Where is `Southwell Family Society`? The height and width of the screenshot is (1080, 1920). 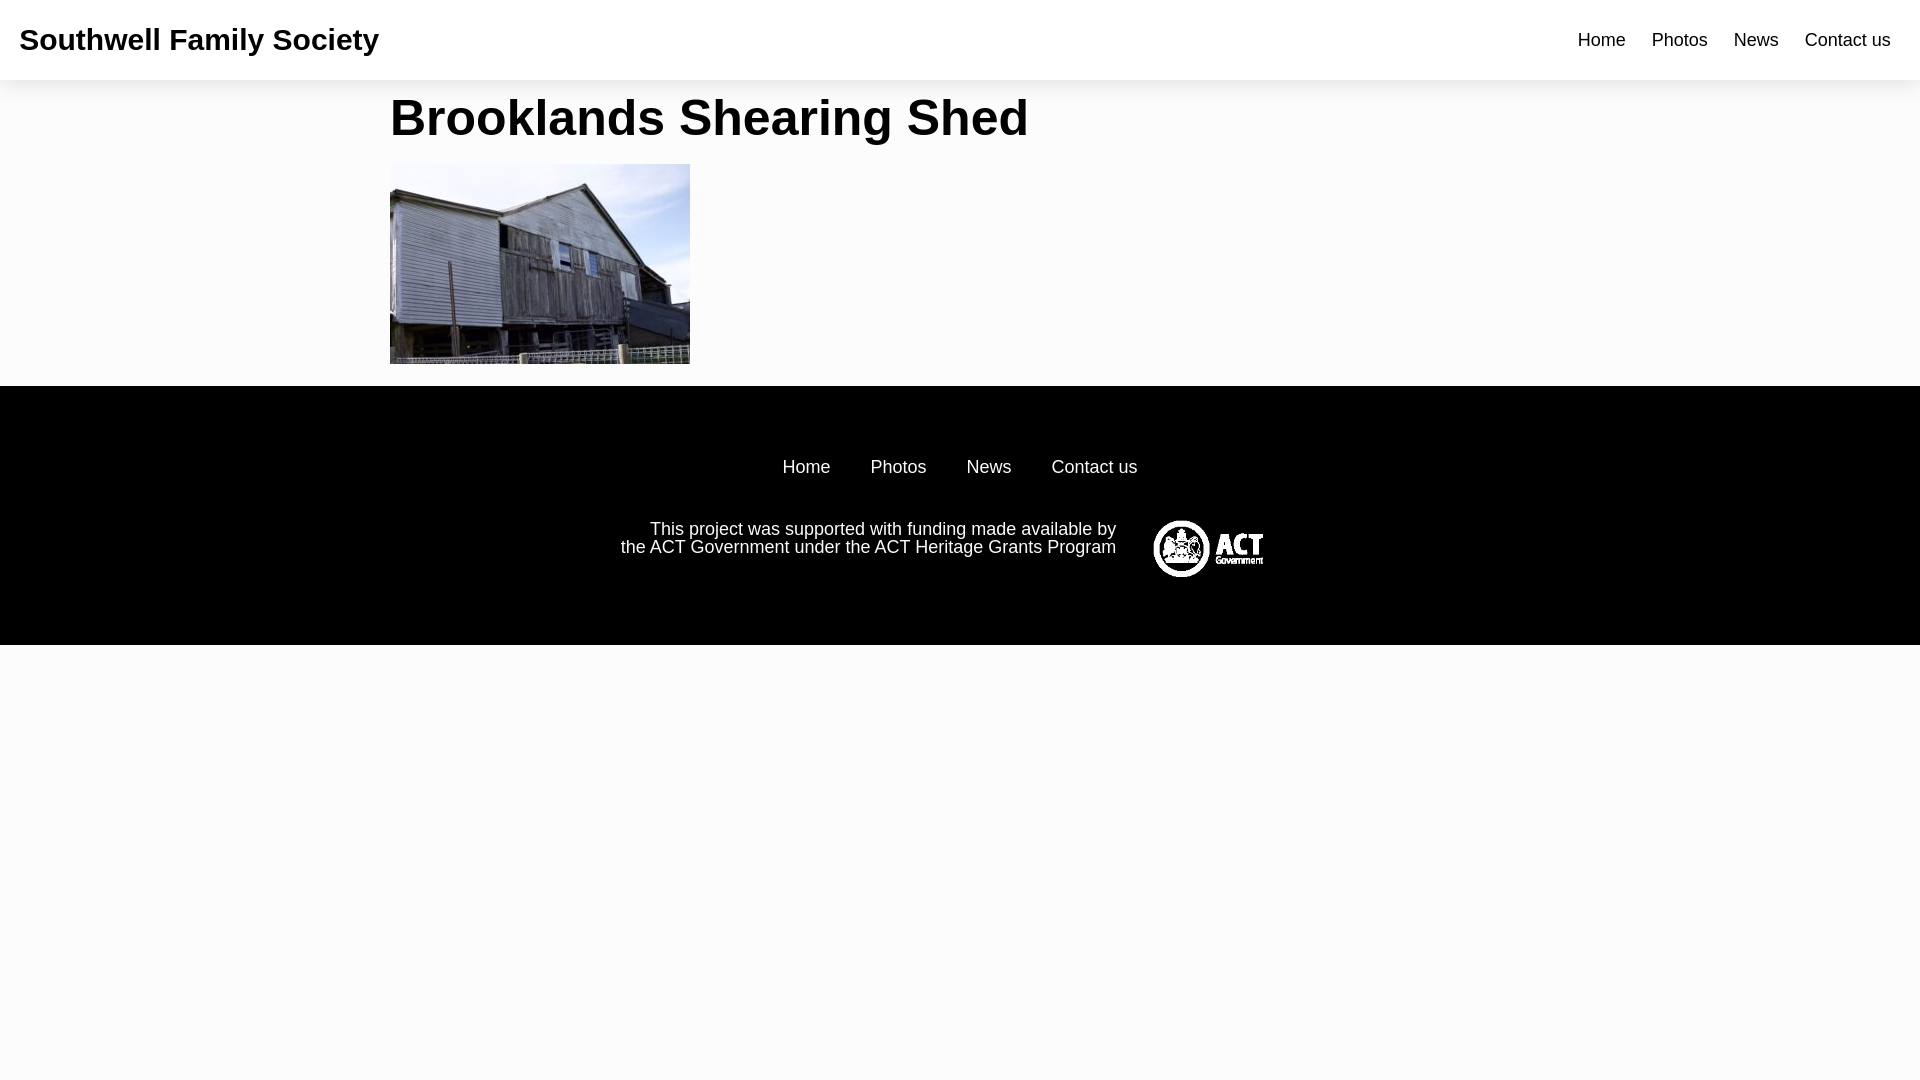 Southwell Family Society is located at coordinates (199, 40).